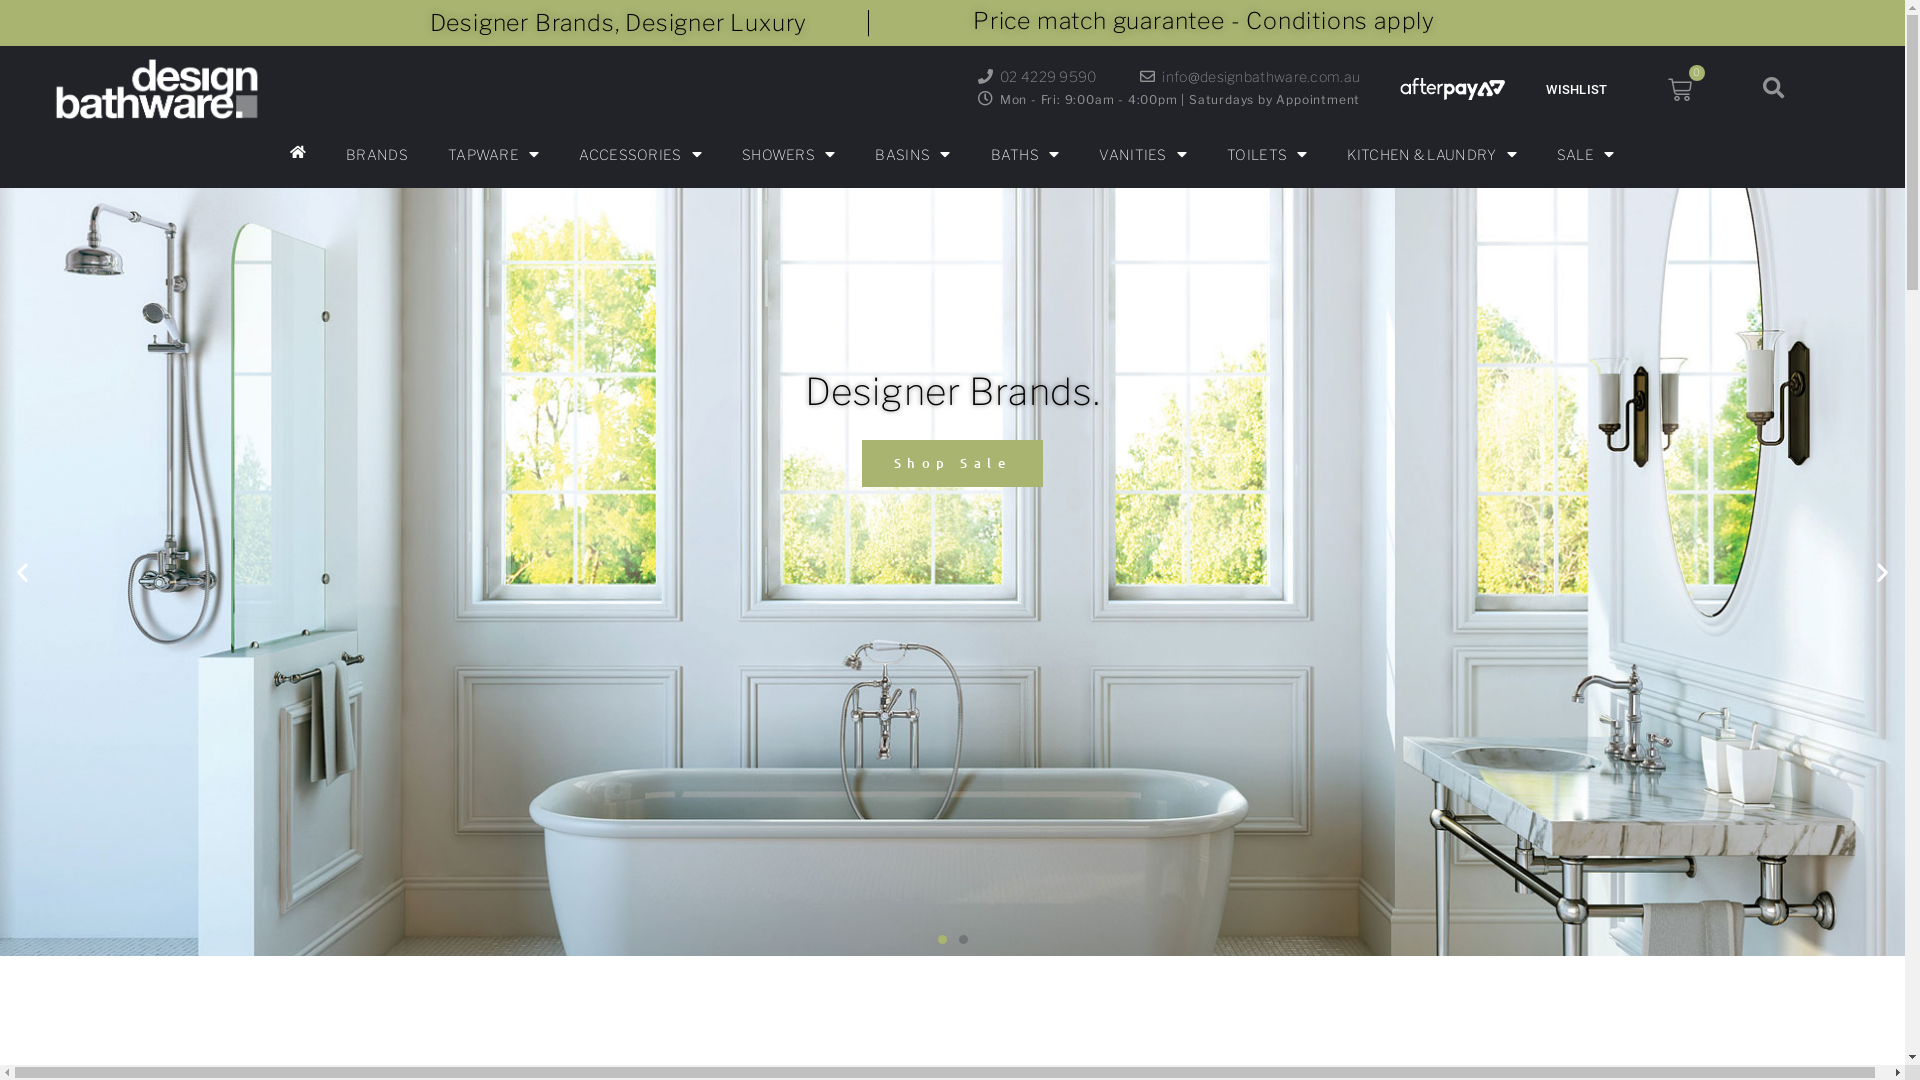  I want to click on SALE, so click(1586, 155).